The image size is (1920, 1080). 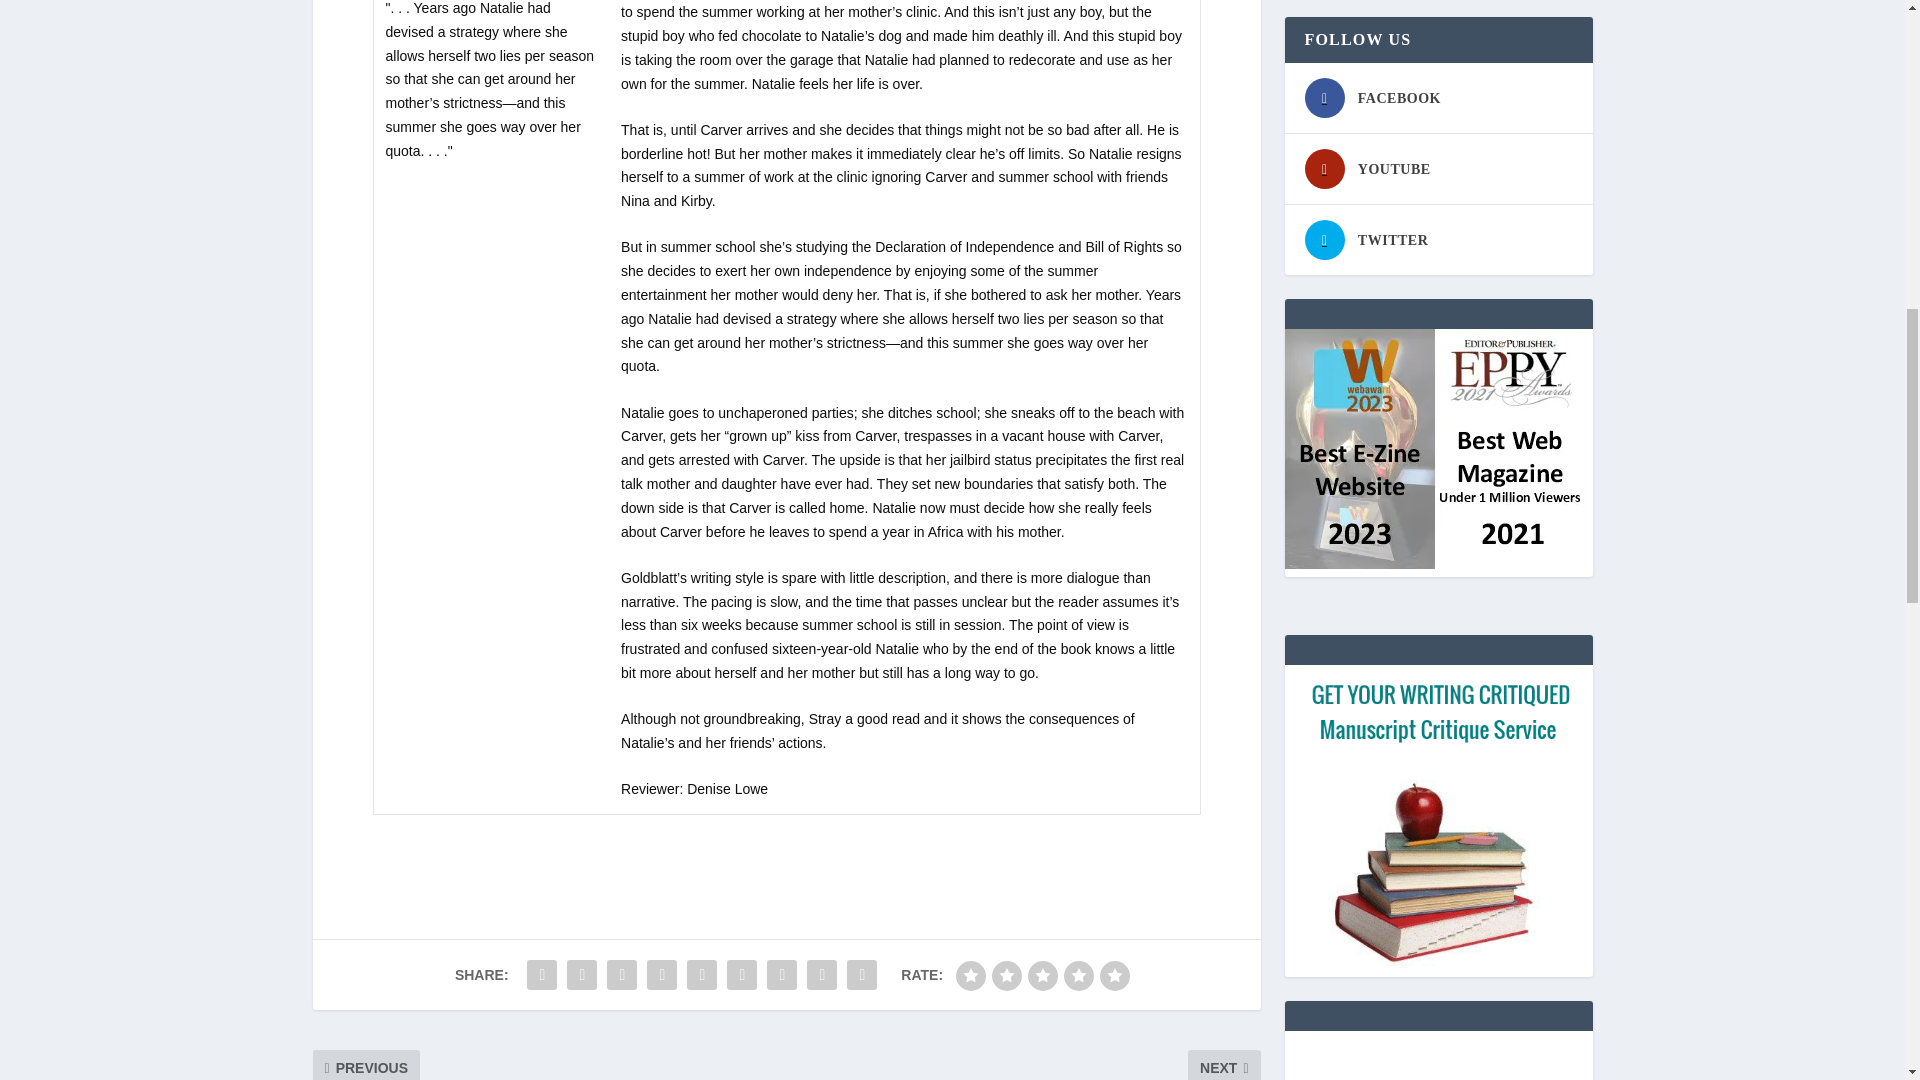 What do you see at coordinates (701, 974) in the screenshot?
I see `Share "Stray by Stacey Goldblatt" via LinkedIn` at bounding box center [701, 974].